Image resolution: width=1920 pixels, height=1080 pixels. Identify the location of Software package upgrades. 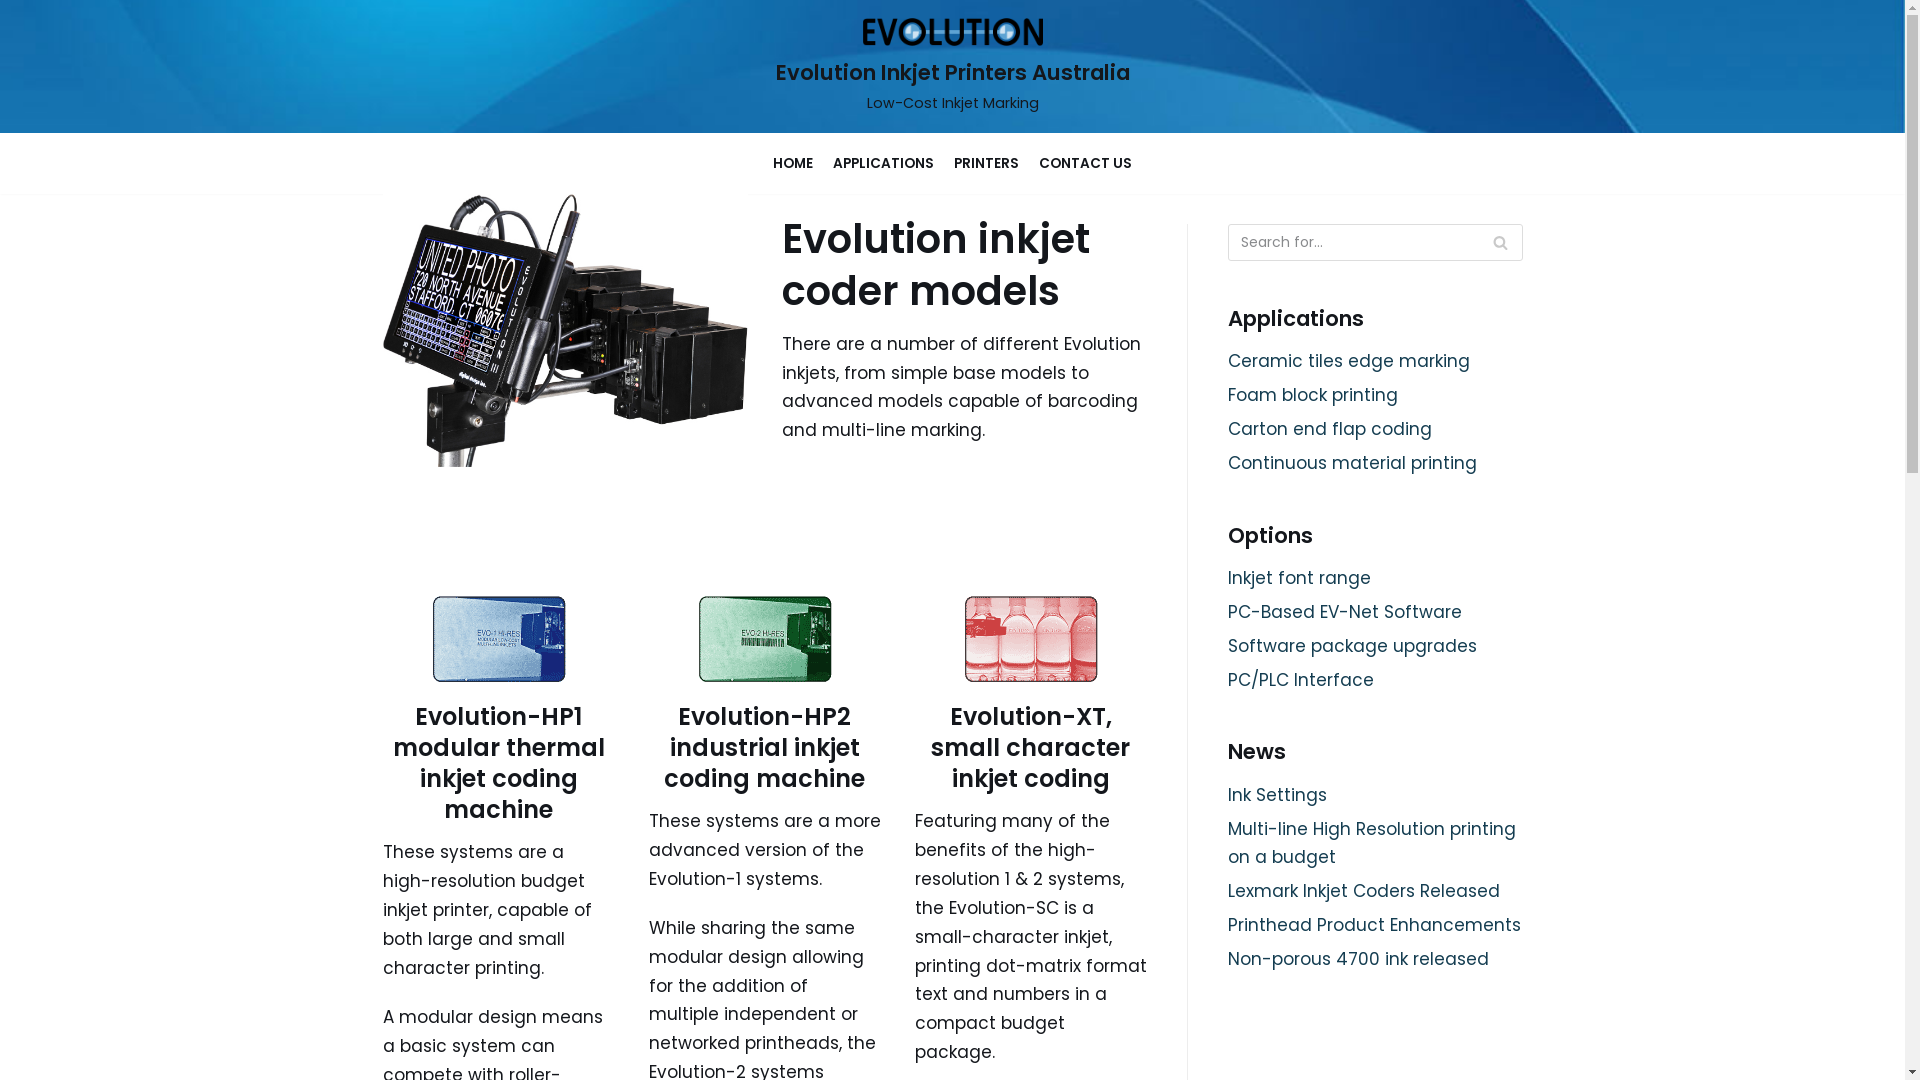
(1352, 646).